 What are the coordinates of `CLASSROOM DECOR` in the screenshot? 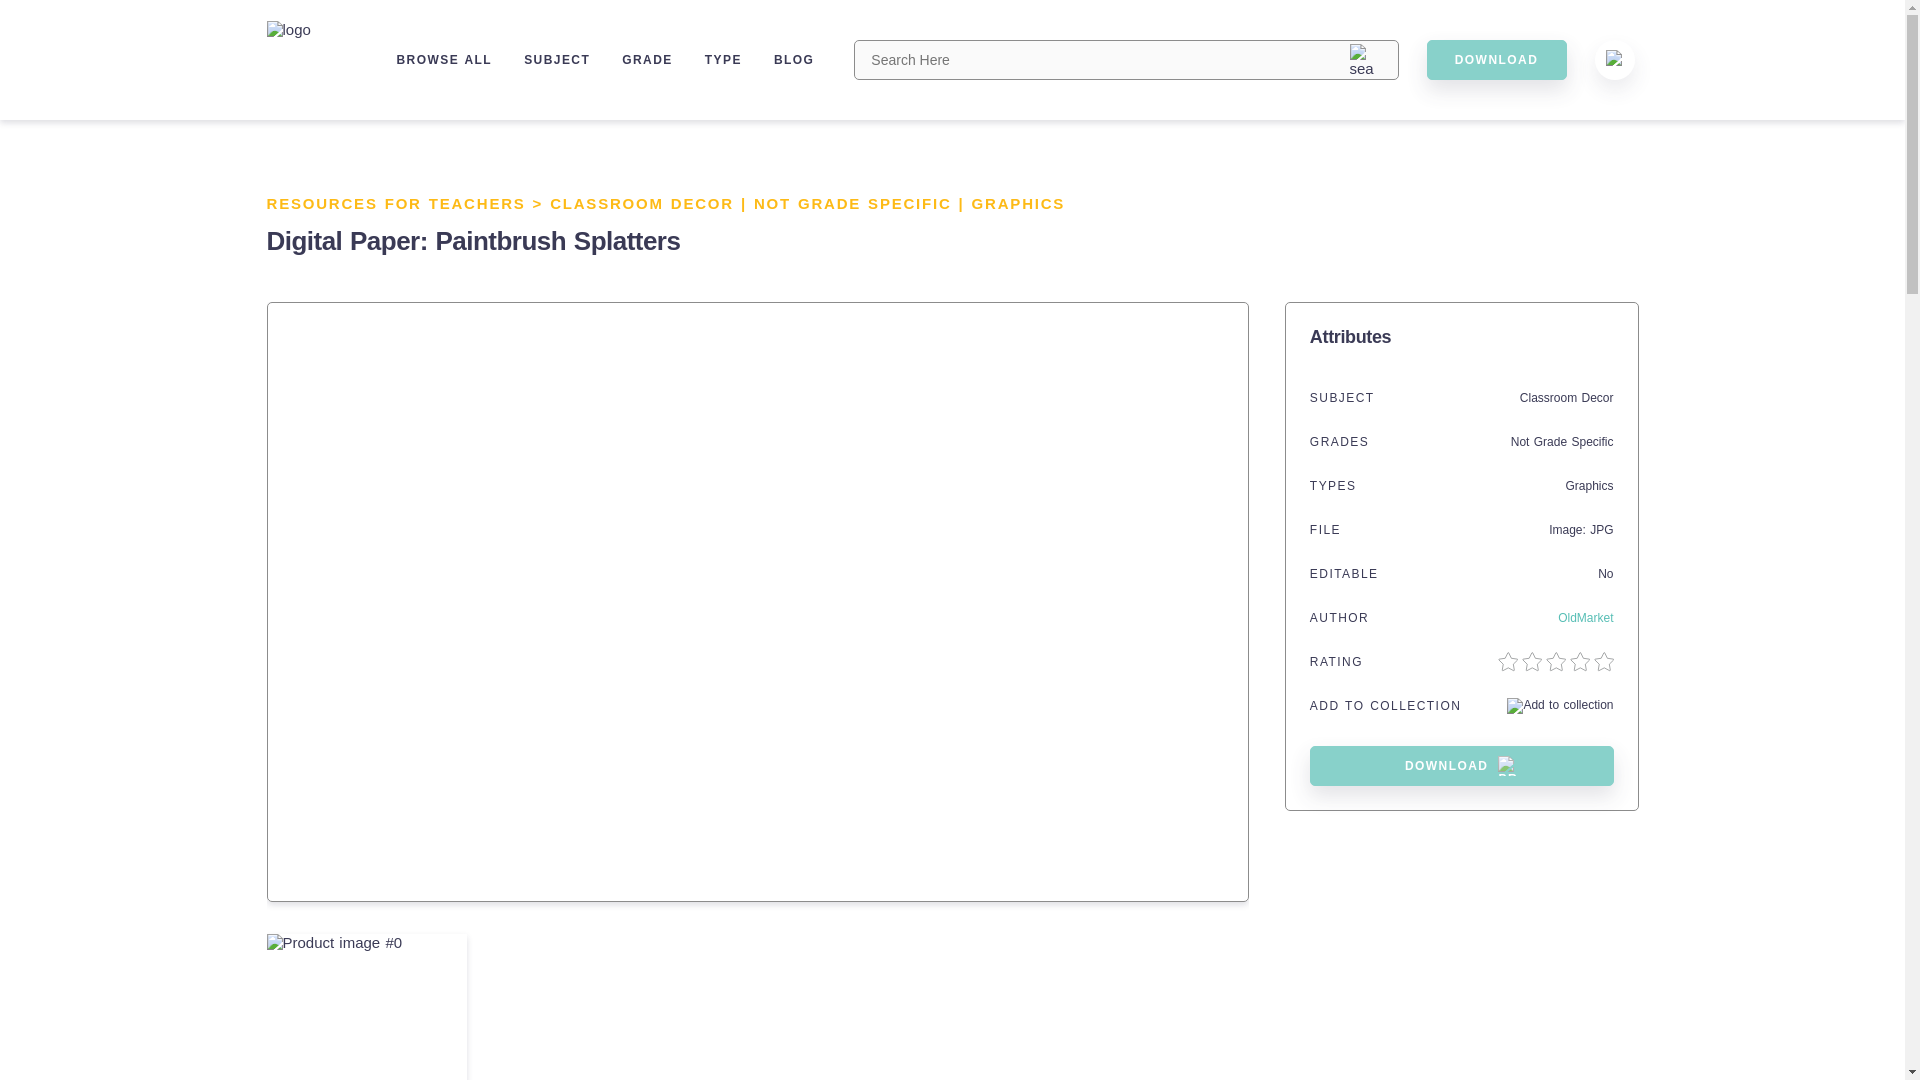 It's located at (641, 203).